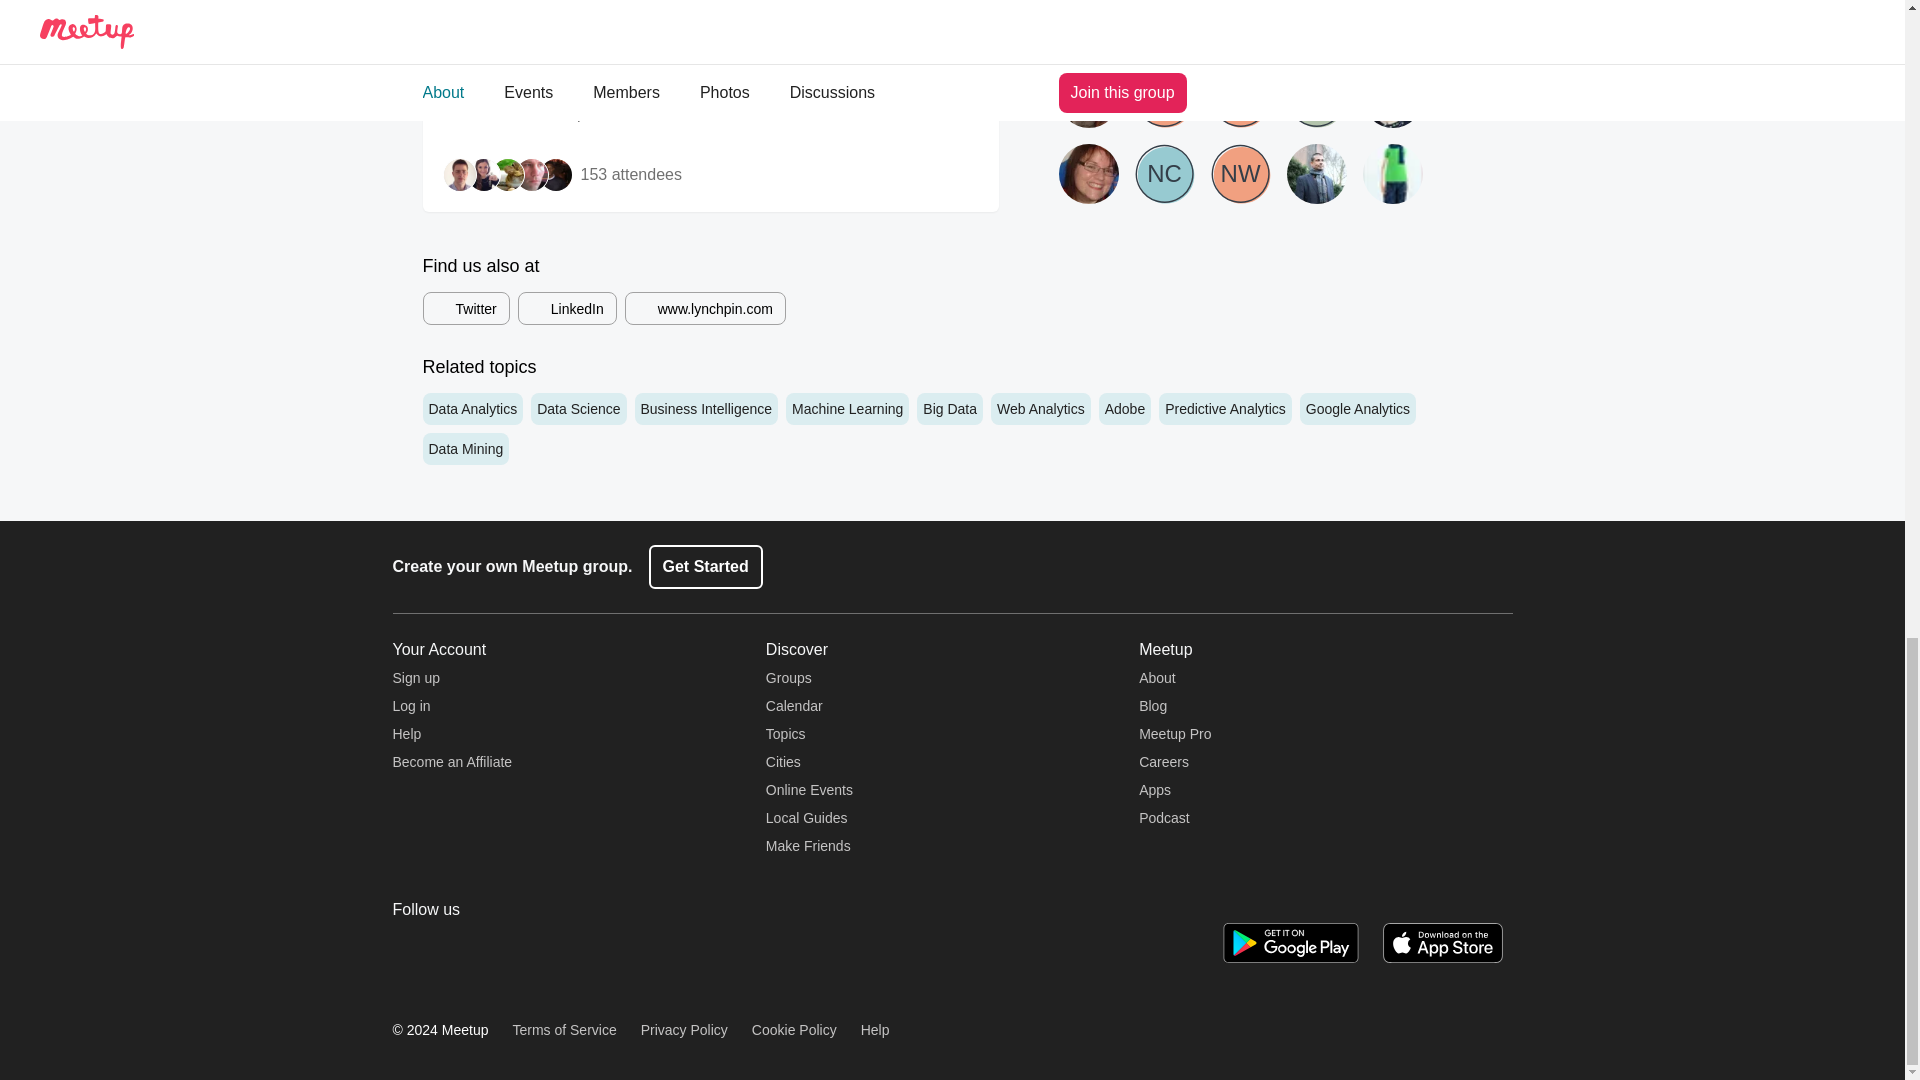  What do you see at coordinates (1040, 409) in the screenshot?
I see `Web Analytics` at bounding box center [1040, 409].